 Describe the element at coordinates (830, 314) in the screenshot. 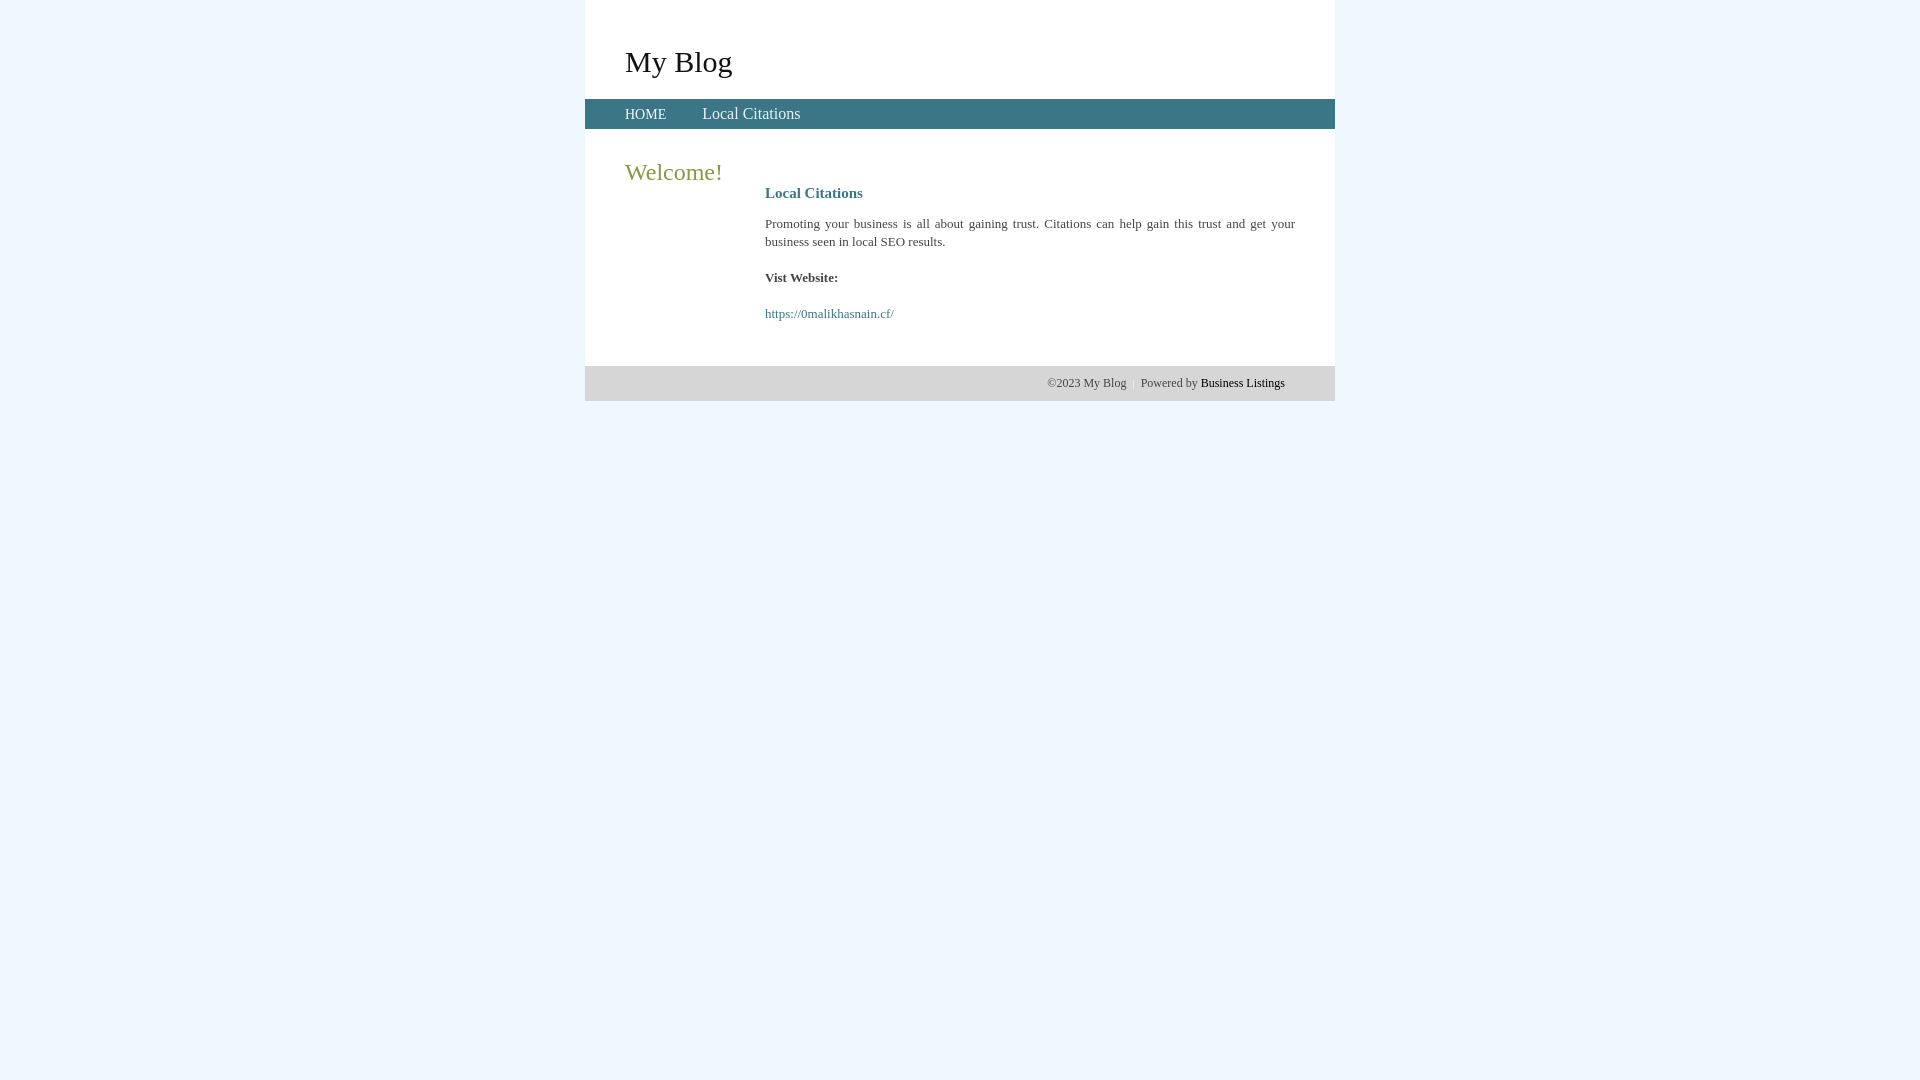

I see `https://0malikhasnain.cf/` at that location.